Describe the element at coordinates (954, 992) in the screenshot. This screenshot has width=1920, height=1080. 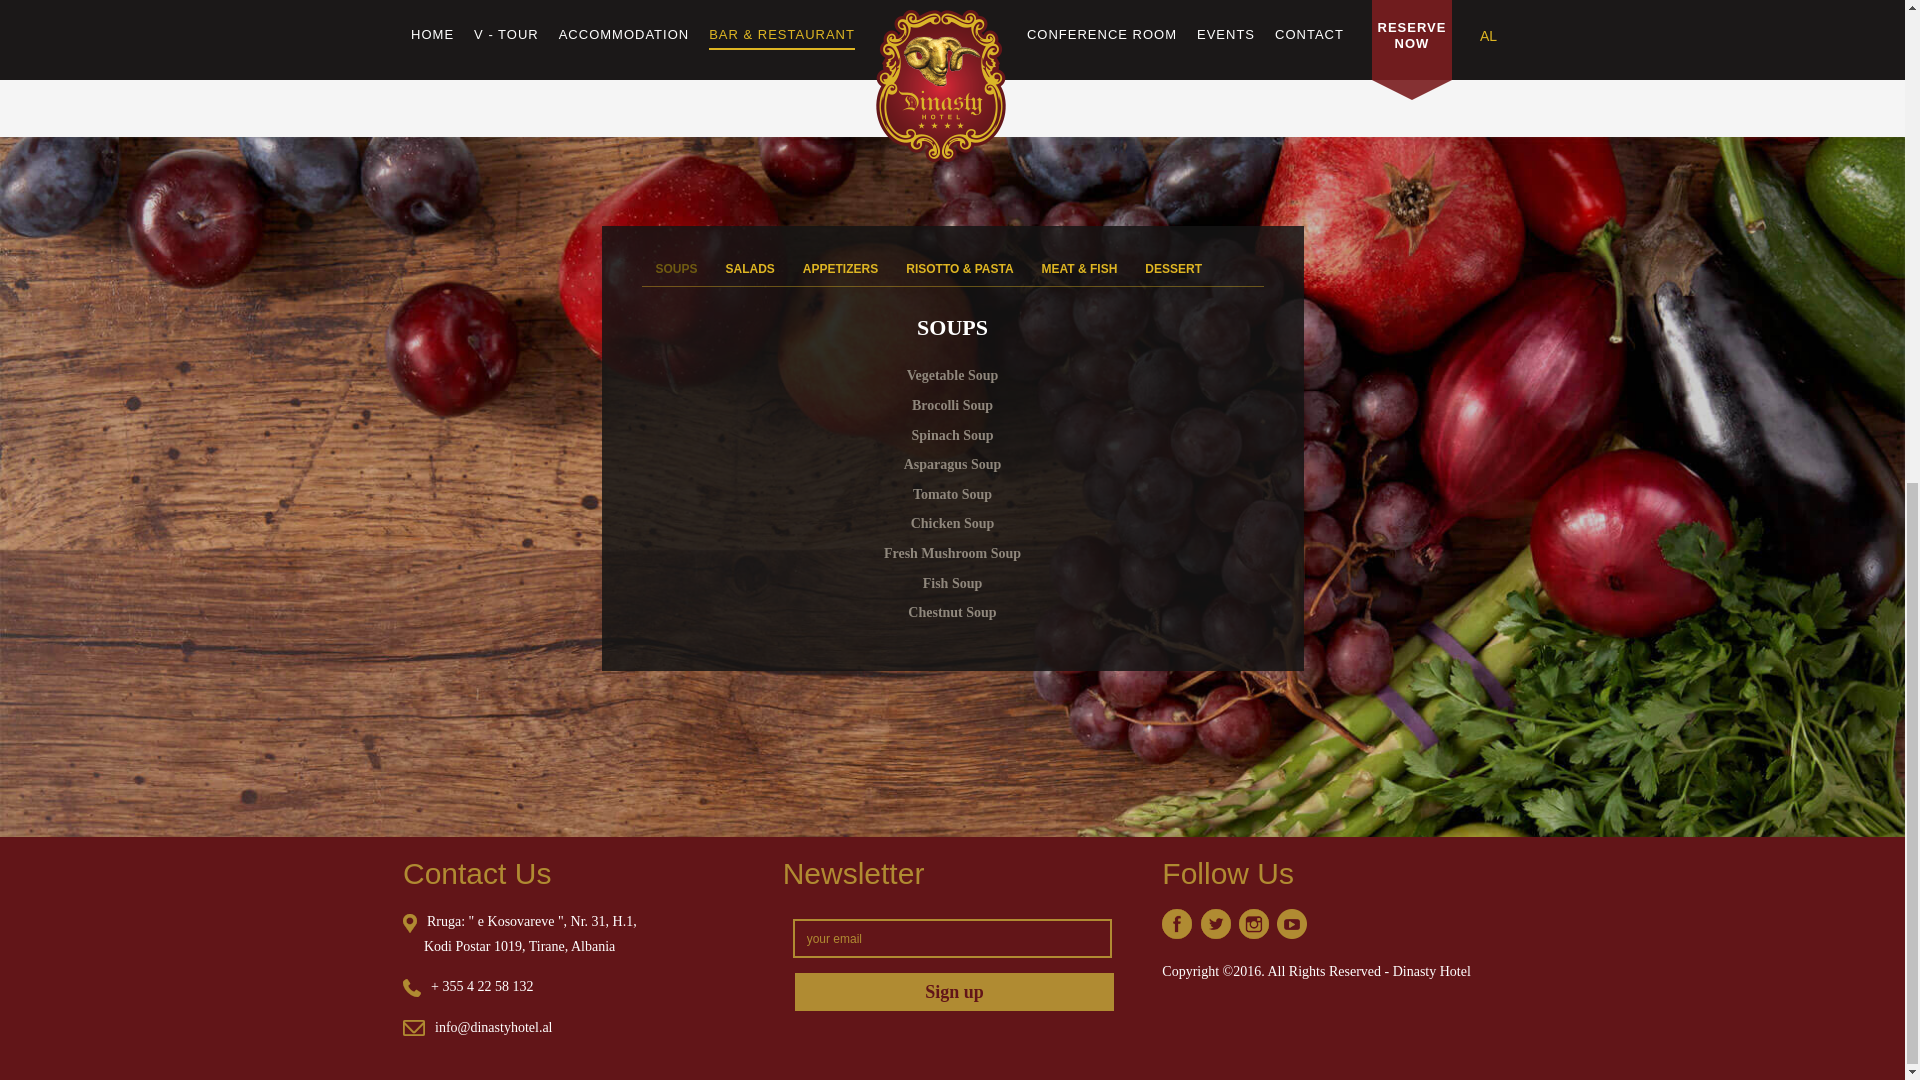
I see `Sign up` at that location.